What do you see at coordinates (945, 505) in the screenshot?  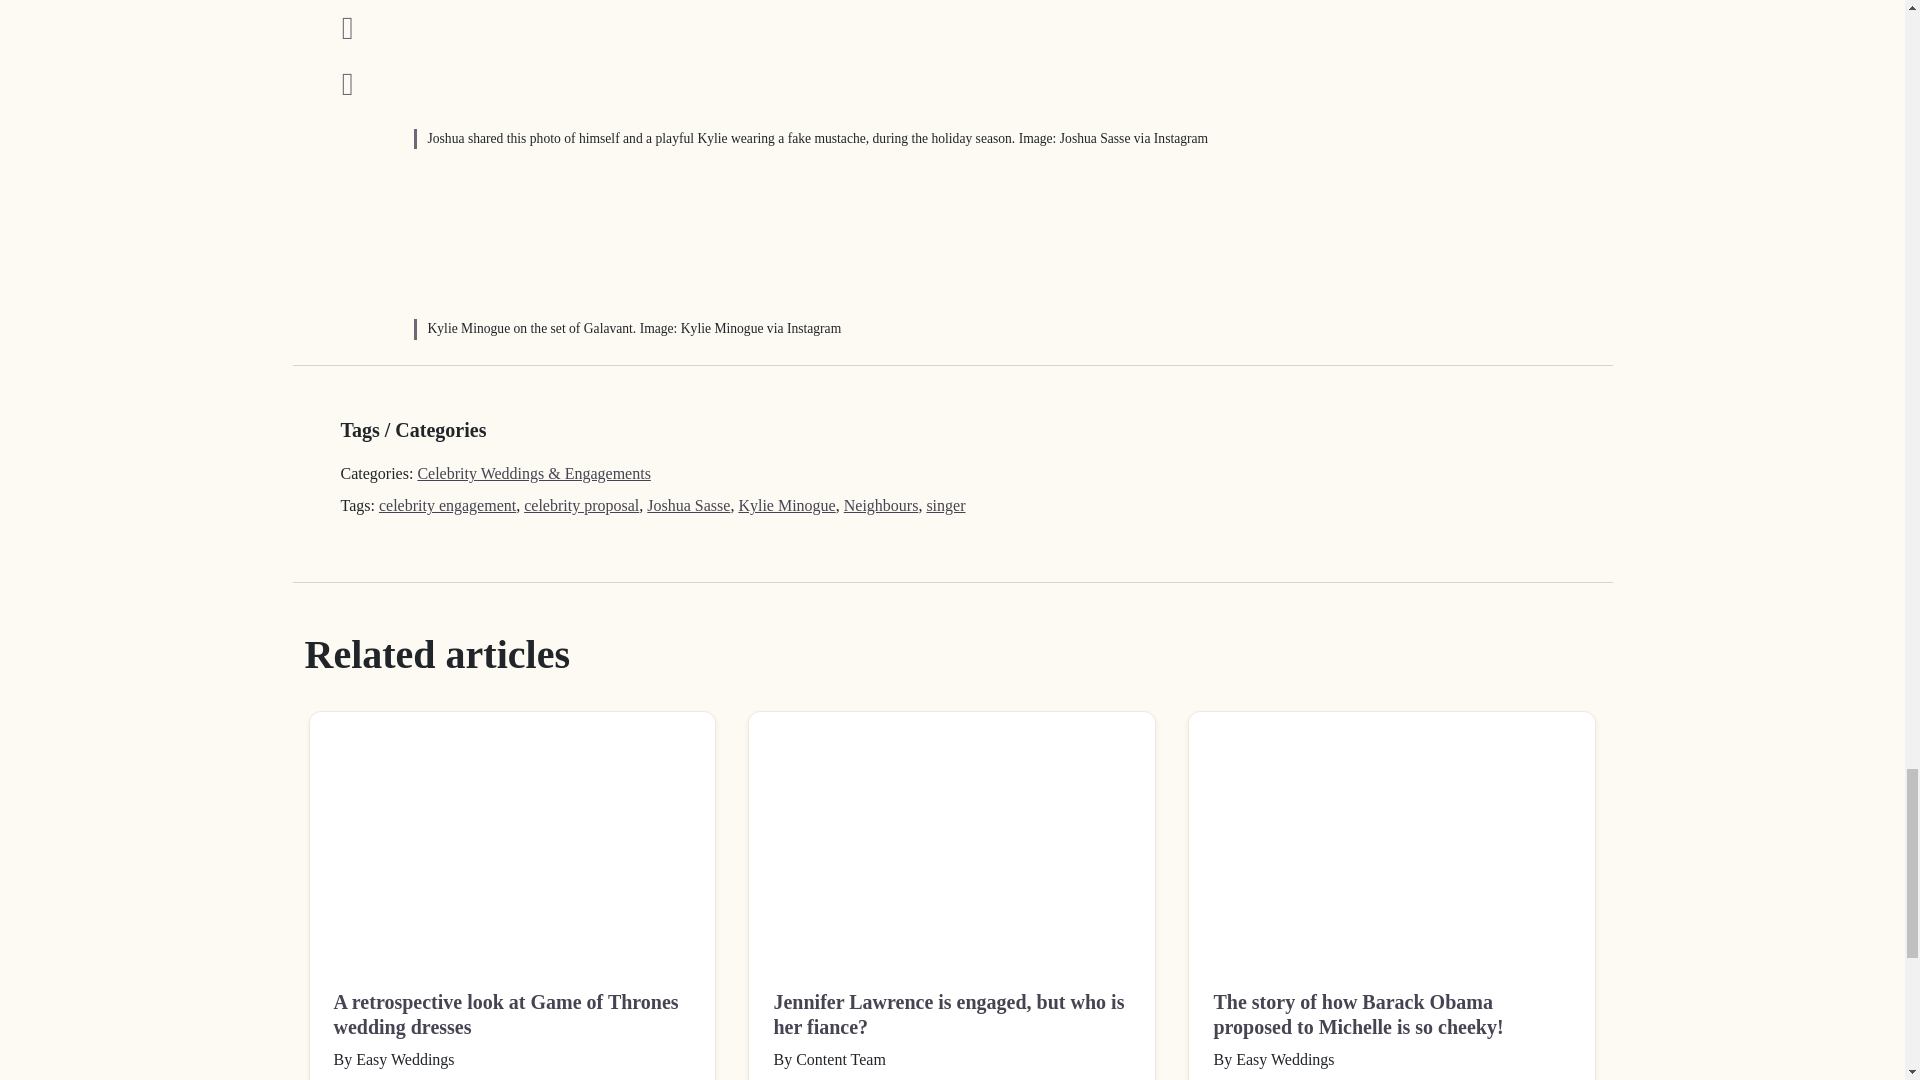 I see `singer` at bounding box center [945, 505].